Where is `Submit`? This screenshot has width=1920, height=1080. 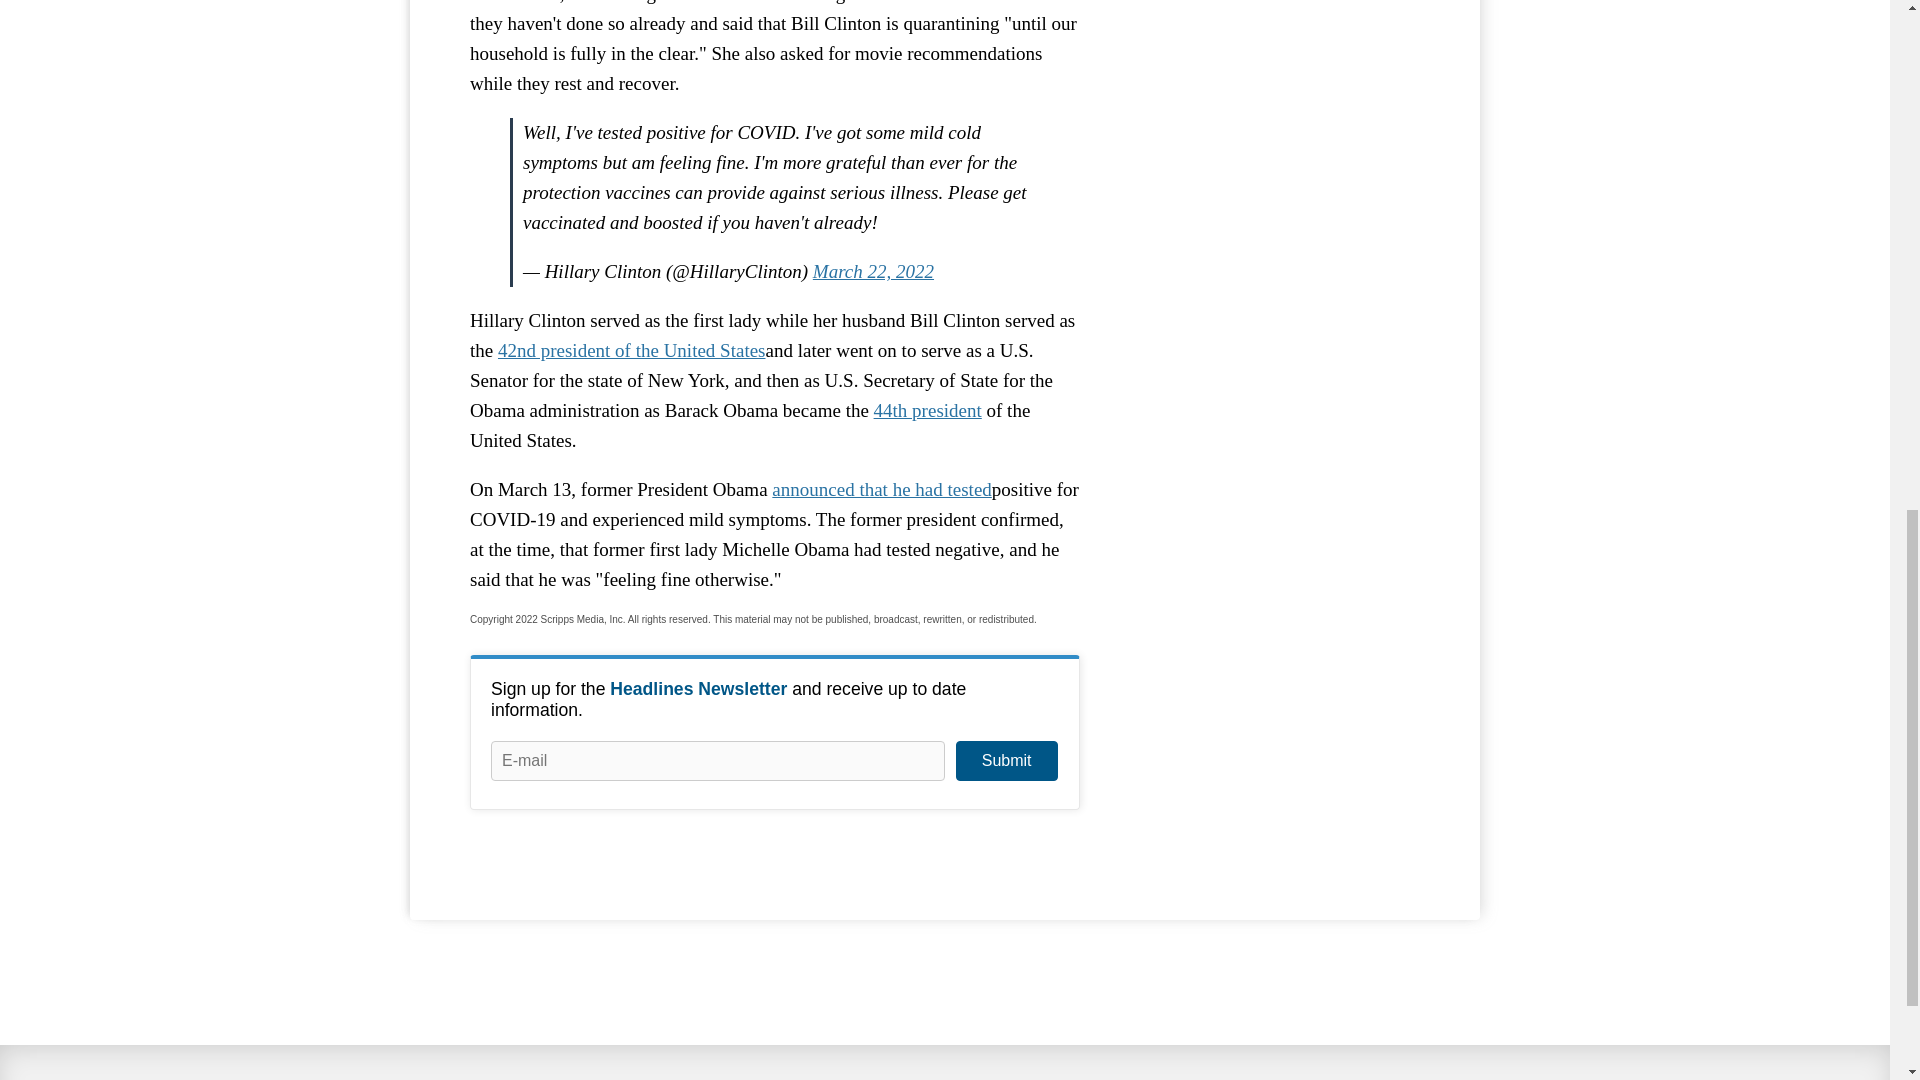 Submit is located at coordinates (1006, 760).